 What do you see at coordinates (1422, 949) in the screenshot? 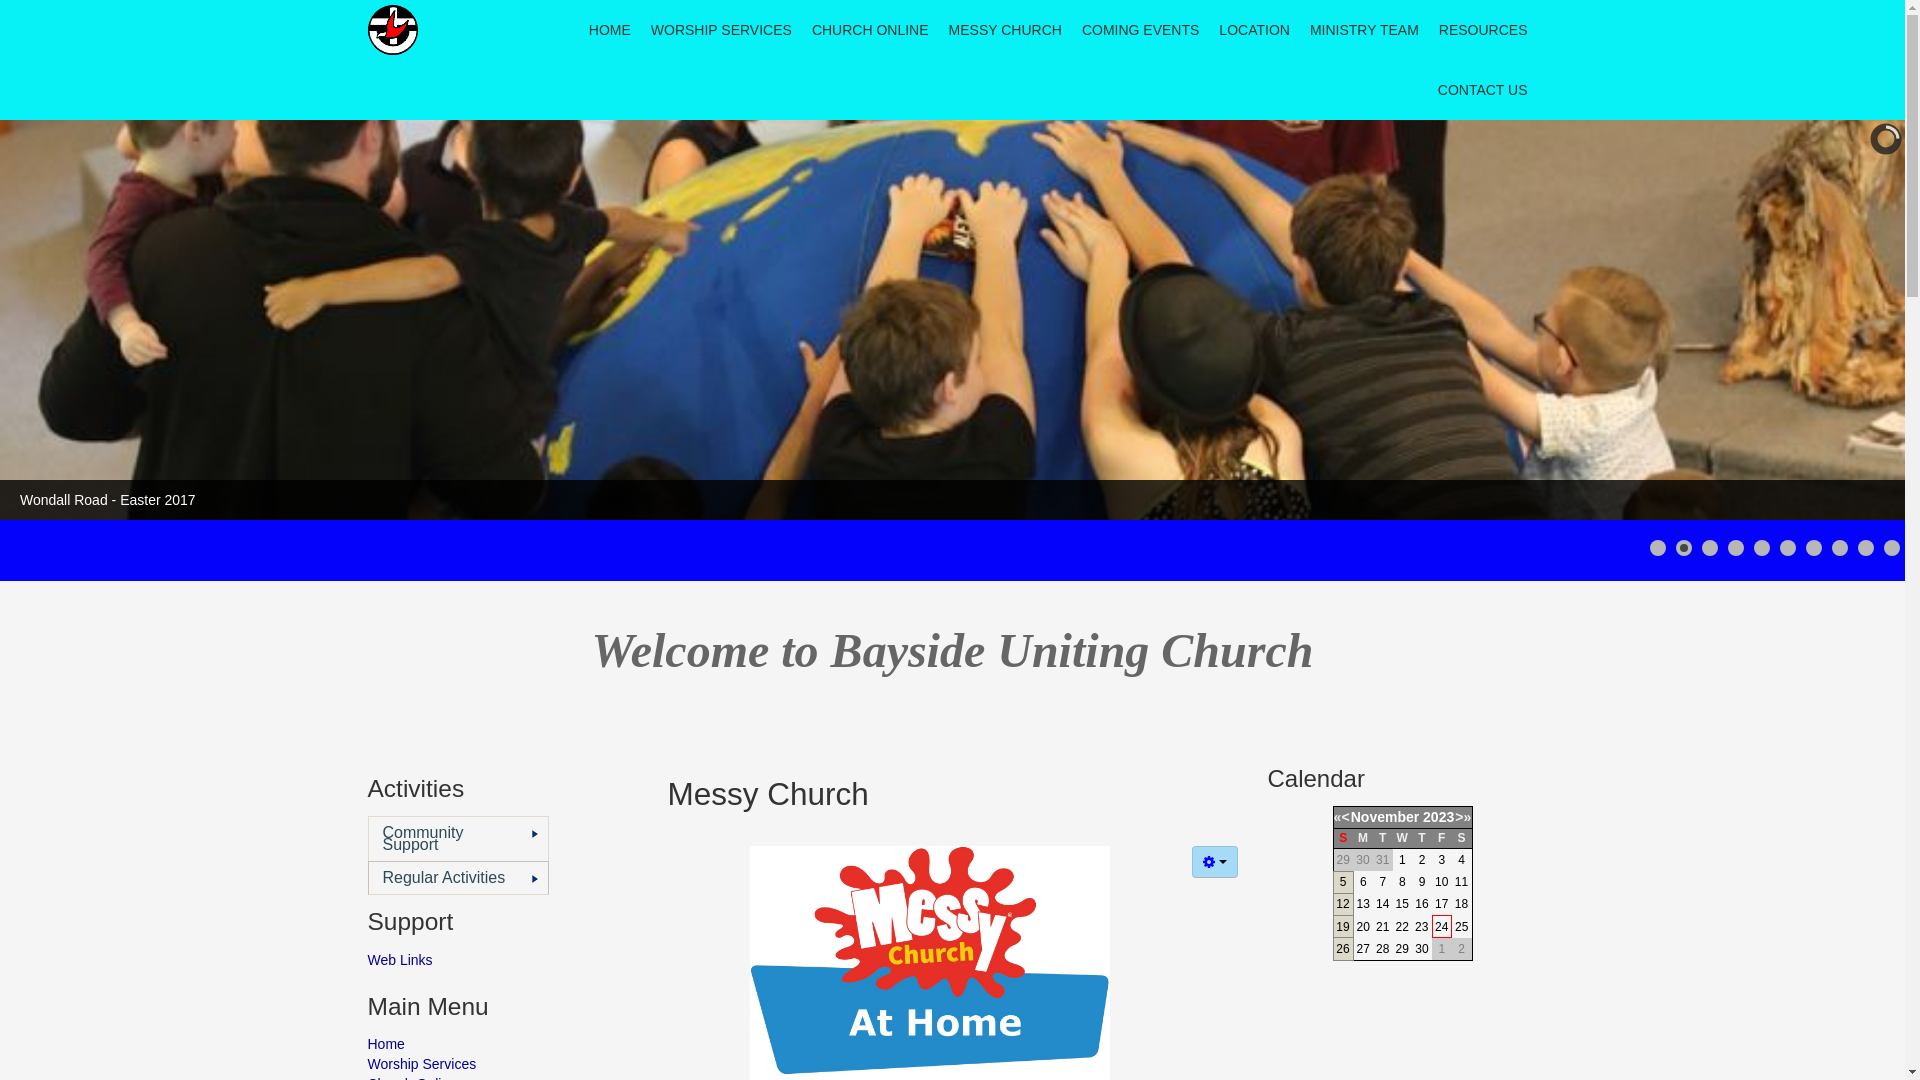
I see `30` at bounding box center [1422, 949].